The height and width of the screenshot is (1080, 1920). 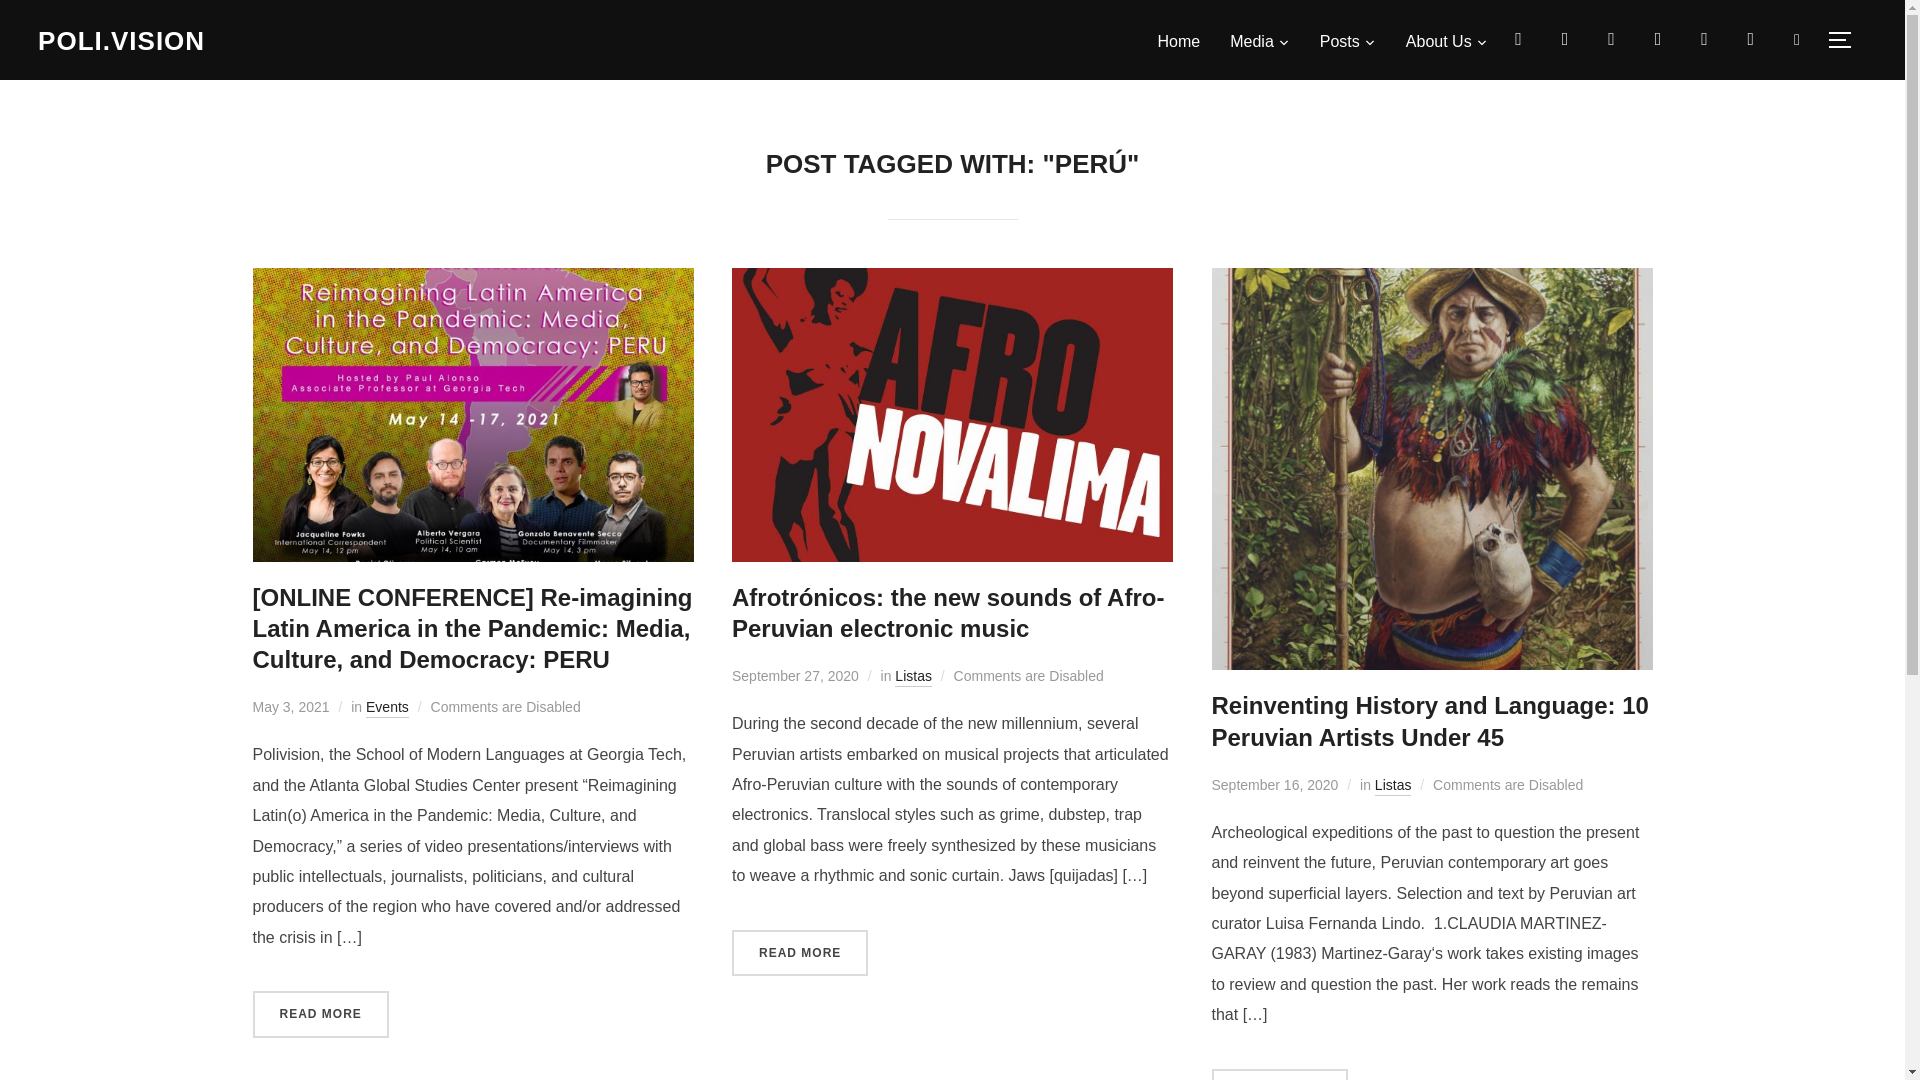 What do you see at coordinates (1612, 38) in the screenshot?
I see `Default Label` at bounding box center [1612, 38].